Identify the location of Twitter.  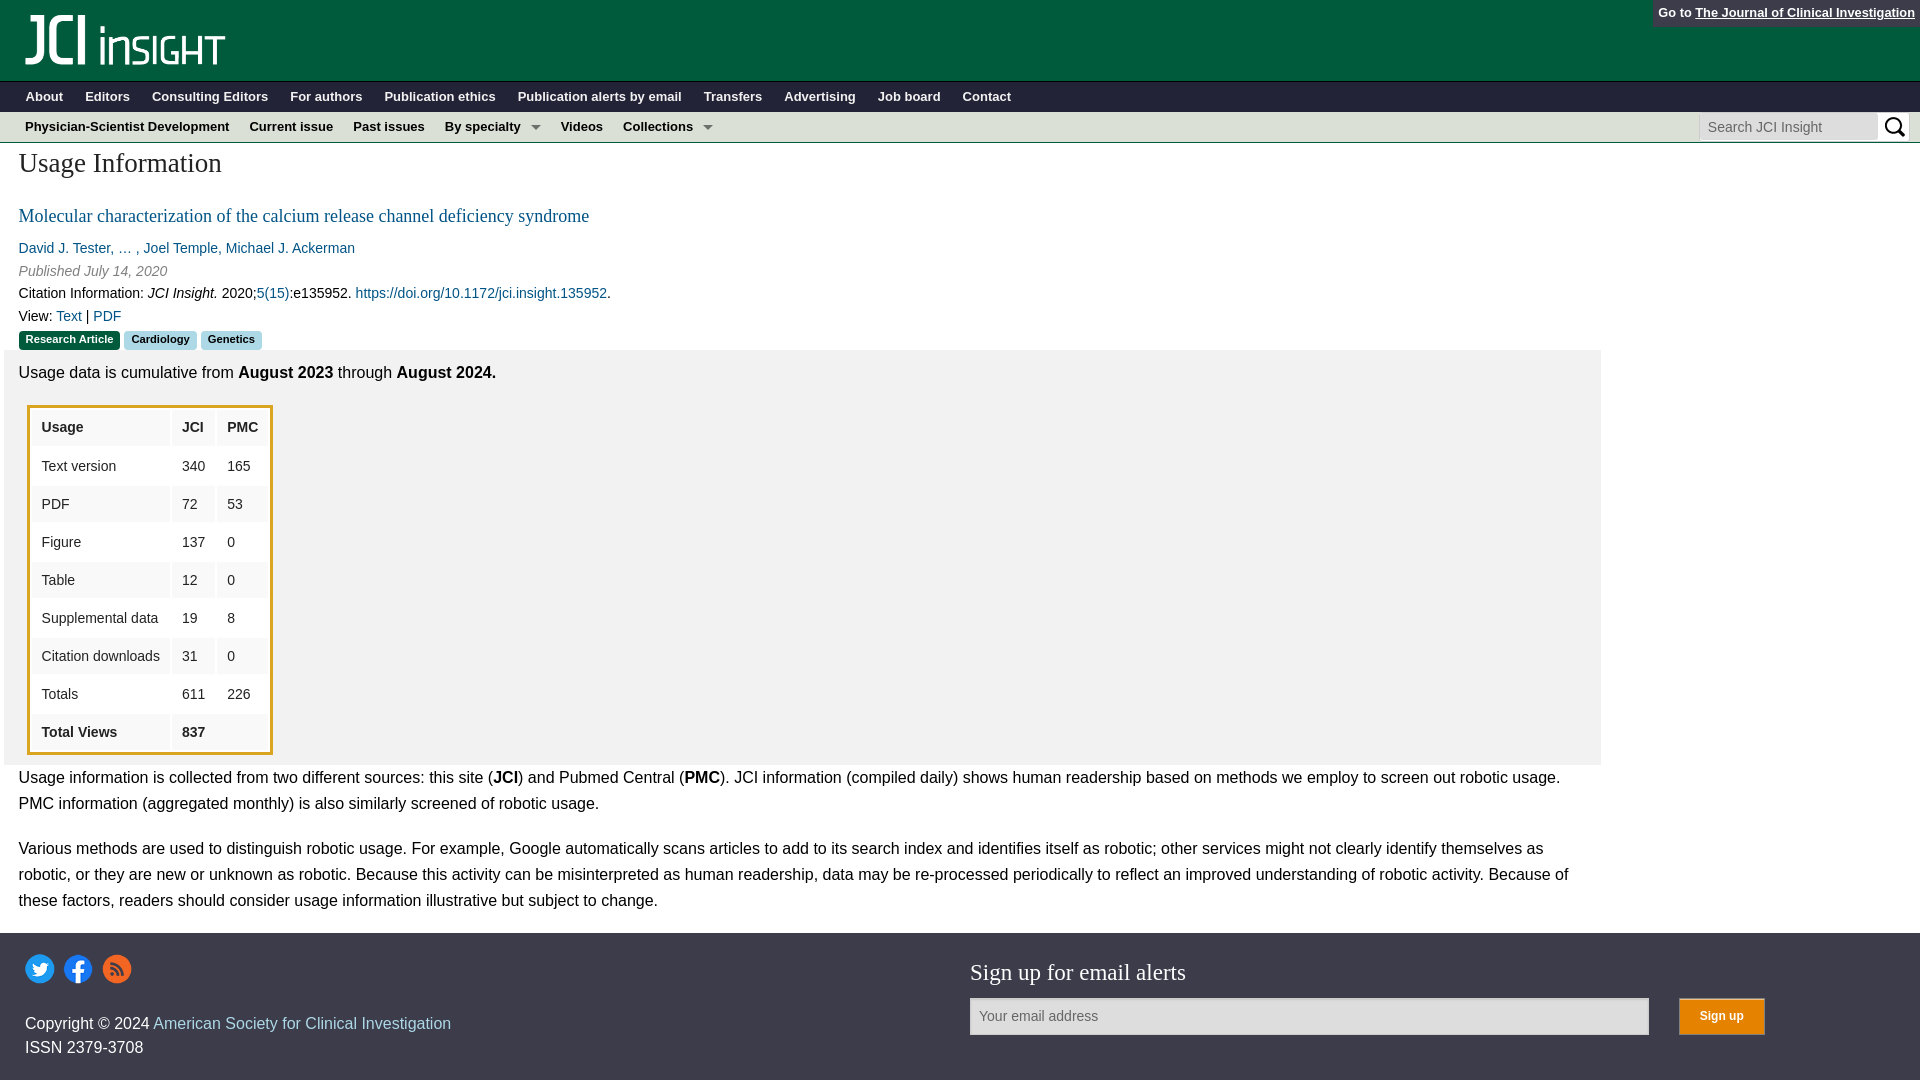
(40, 968).